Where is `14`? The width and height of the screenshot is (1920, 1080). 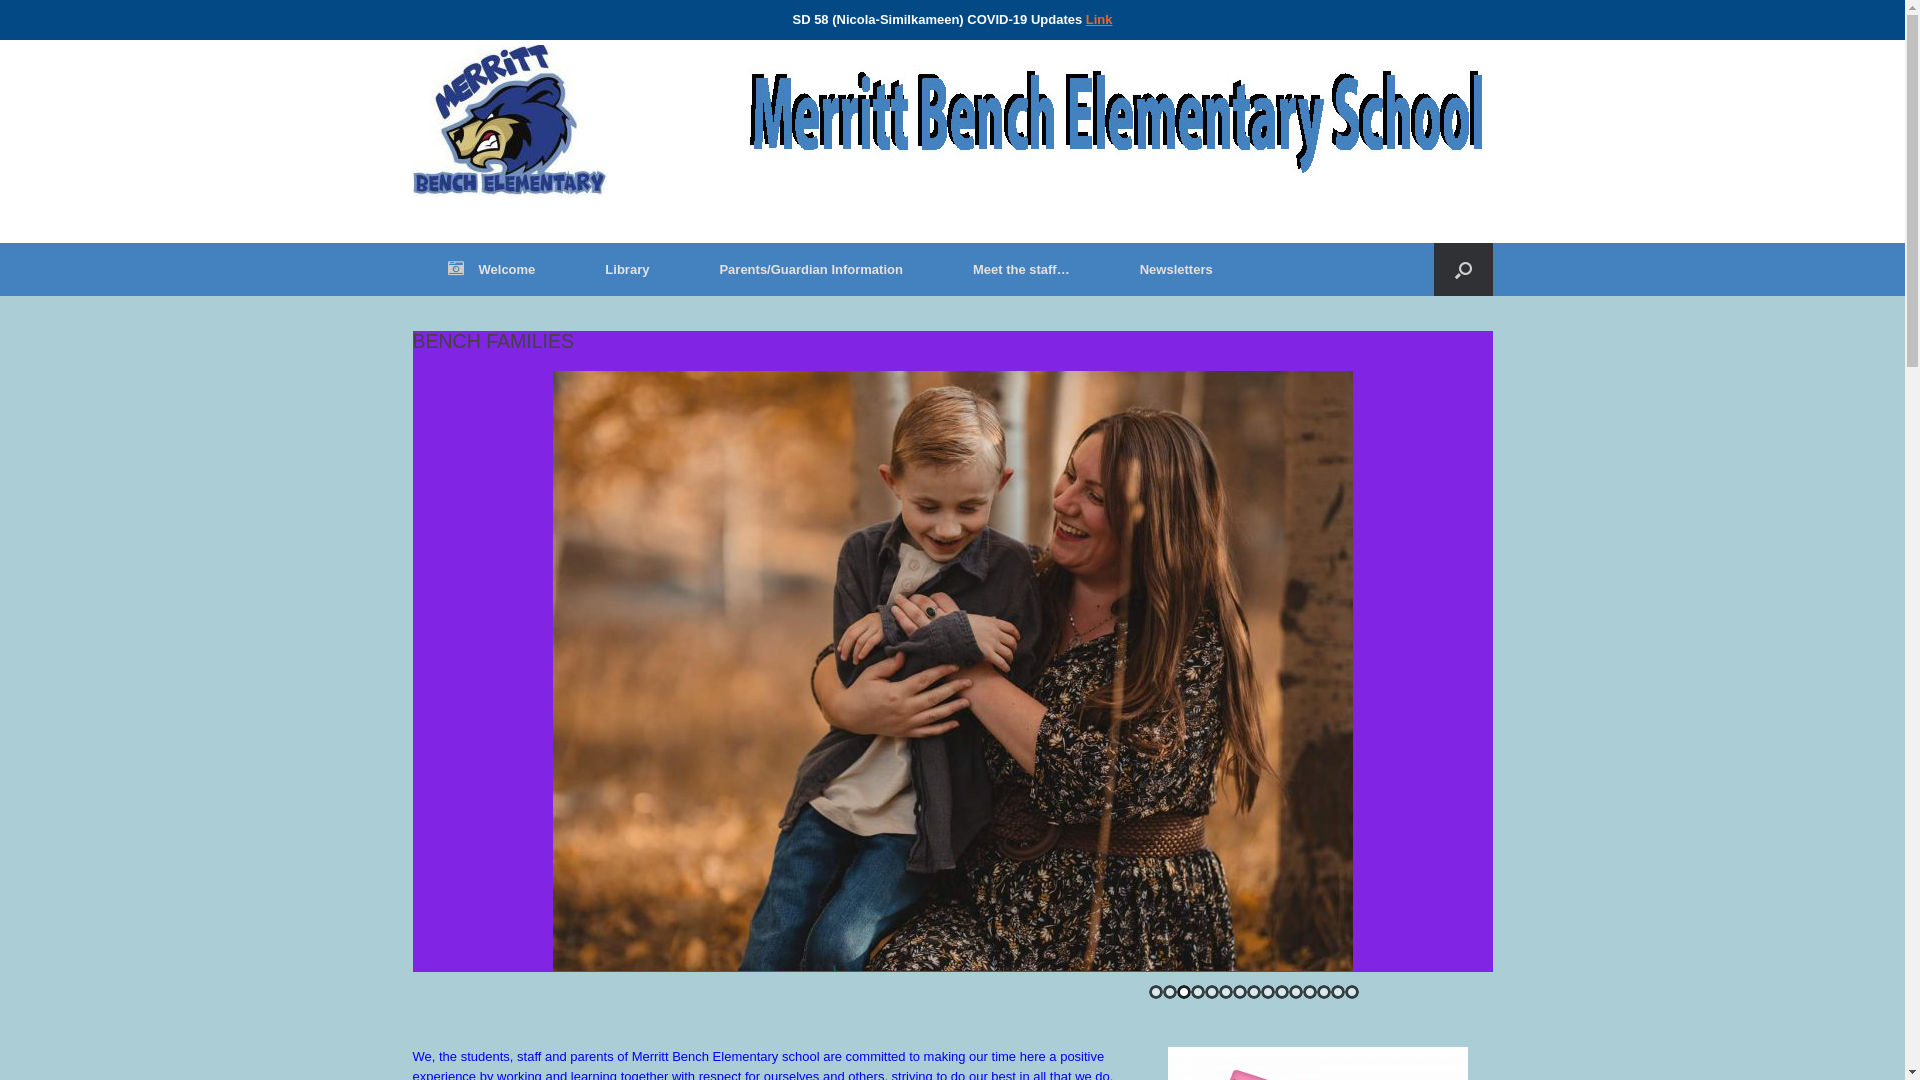 14 is located at coordinates (1337, 992).